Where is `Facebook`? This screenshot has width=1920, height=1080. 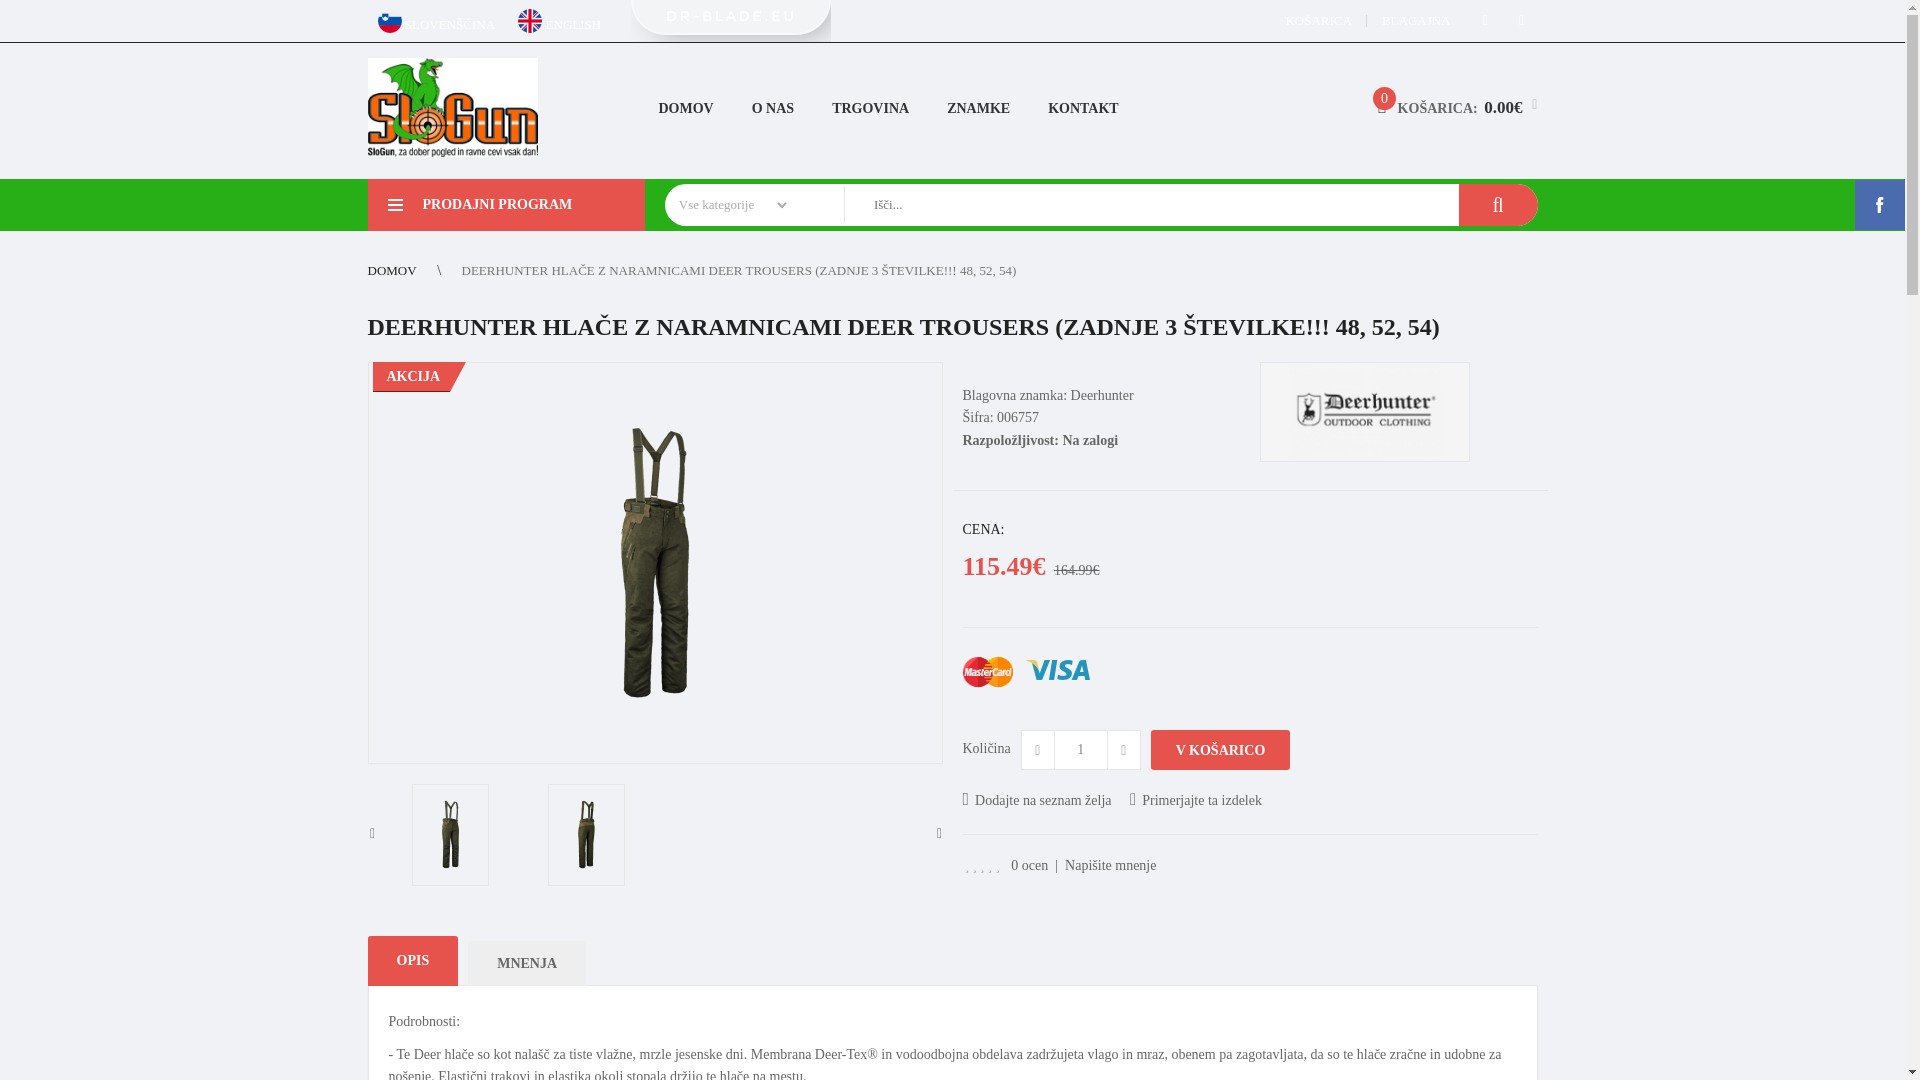
Facebook is located at coordinates (1486, 20).